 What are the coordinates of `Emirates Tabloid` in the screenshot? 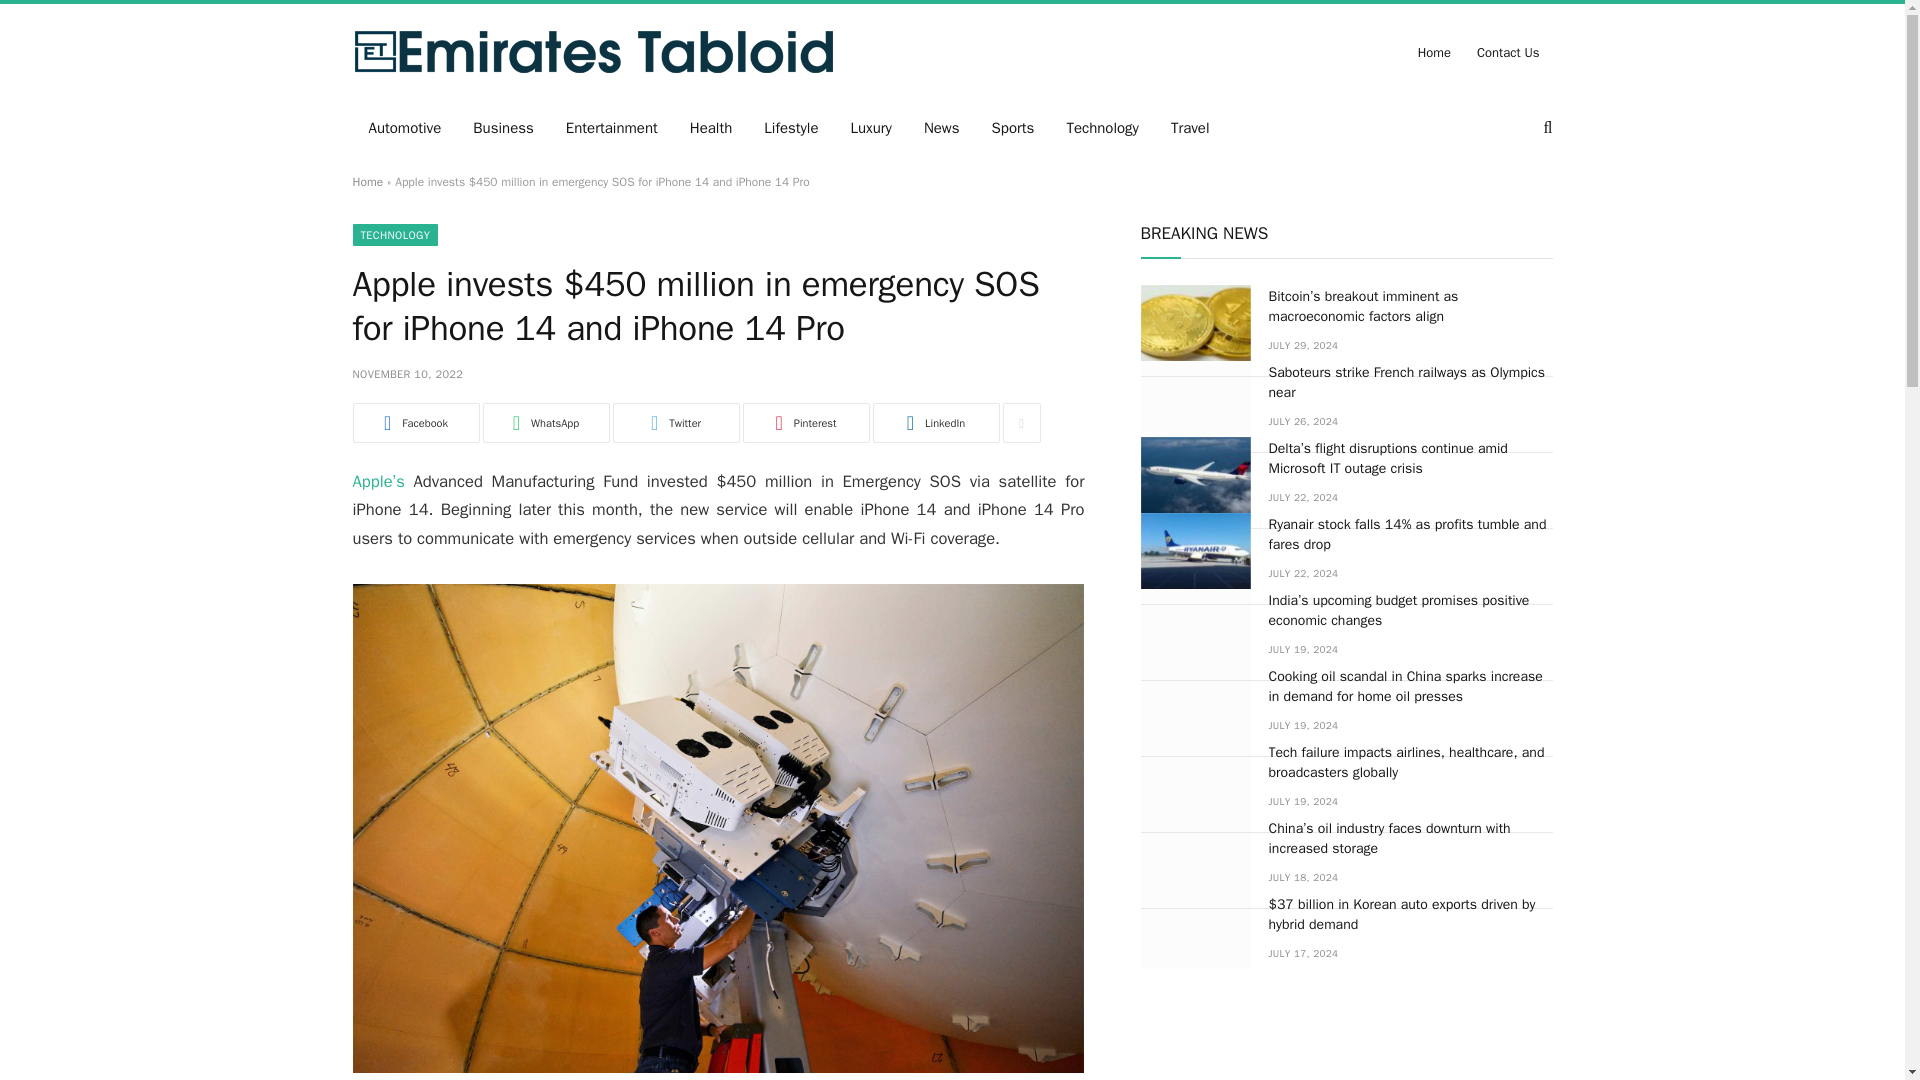 It's located at (592, 52).